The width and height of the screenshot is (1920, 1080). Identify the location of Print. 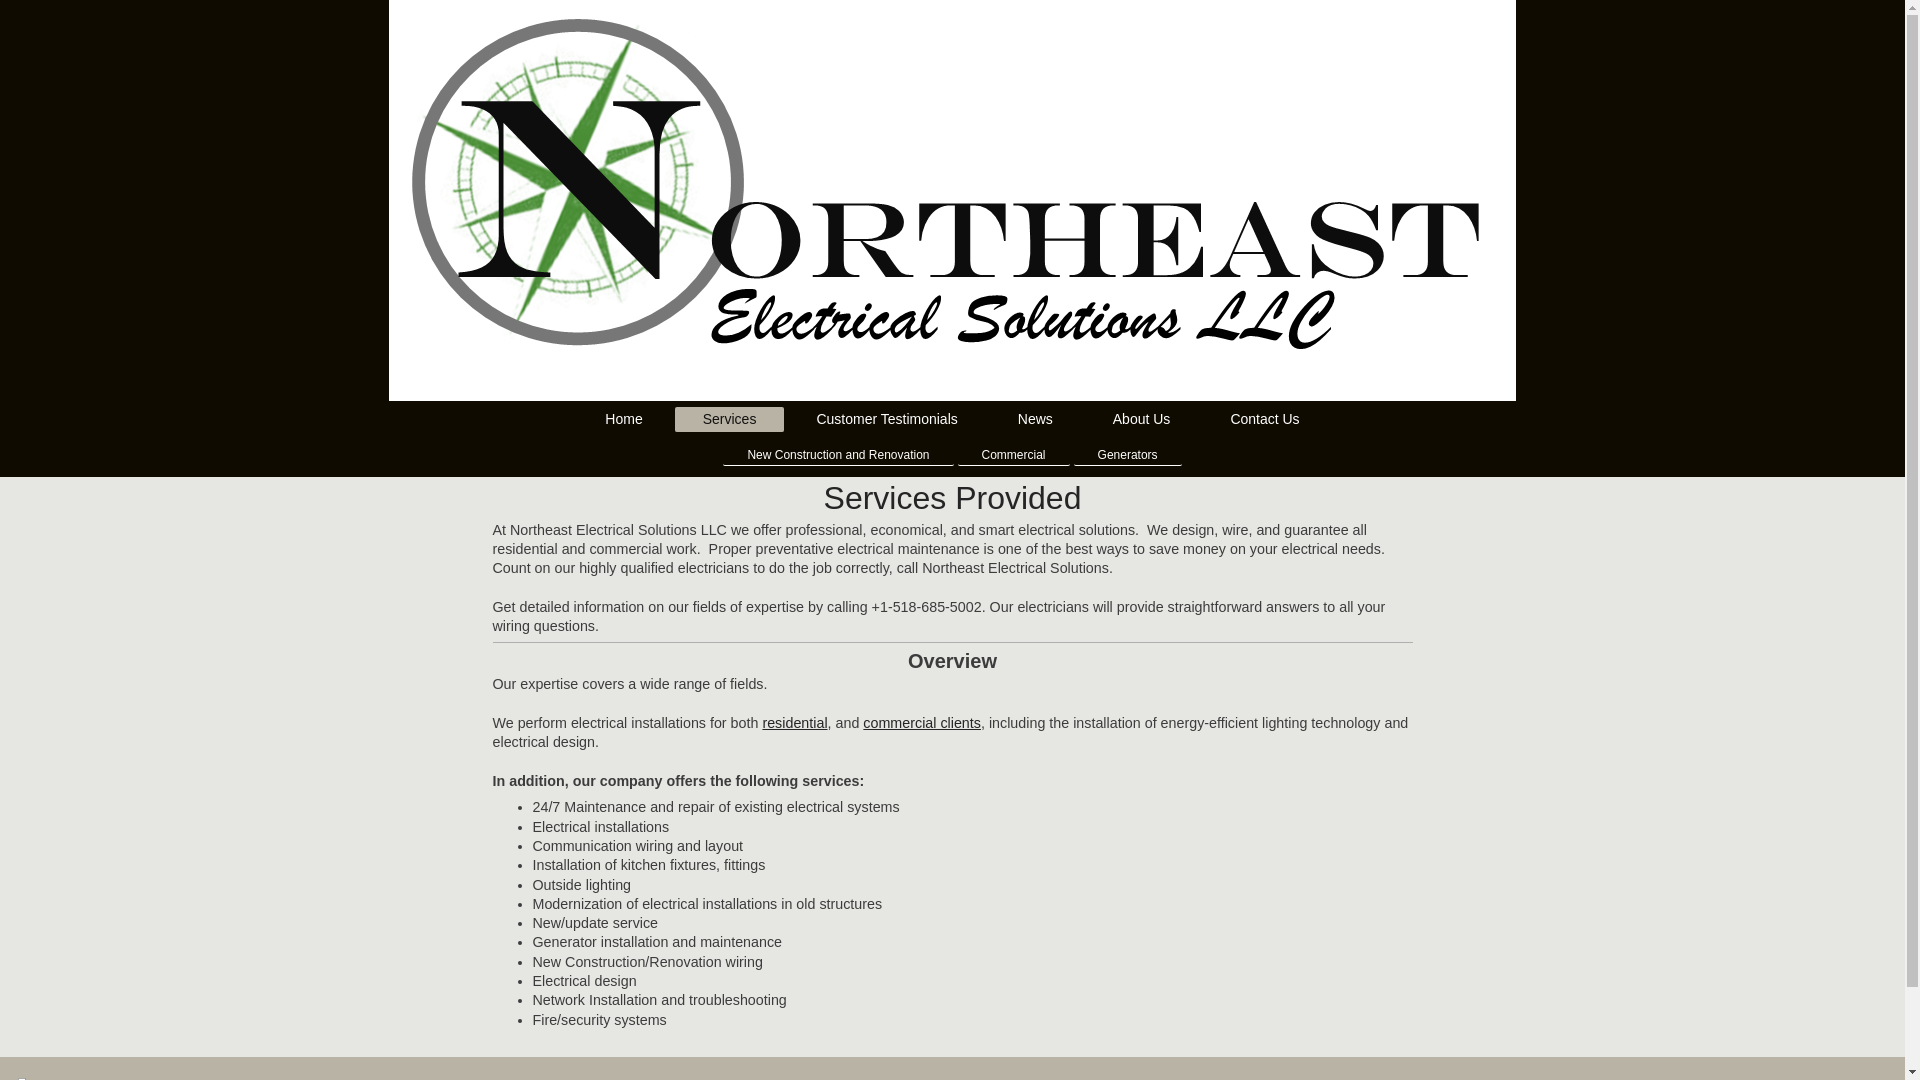
(42, 1079).